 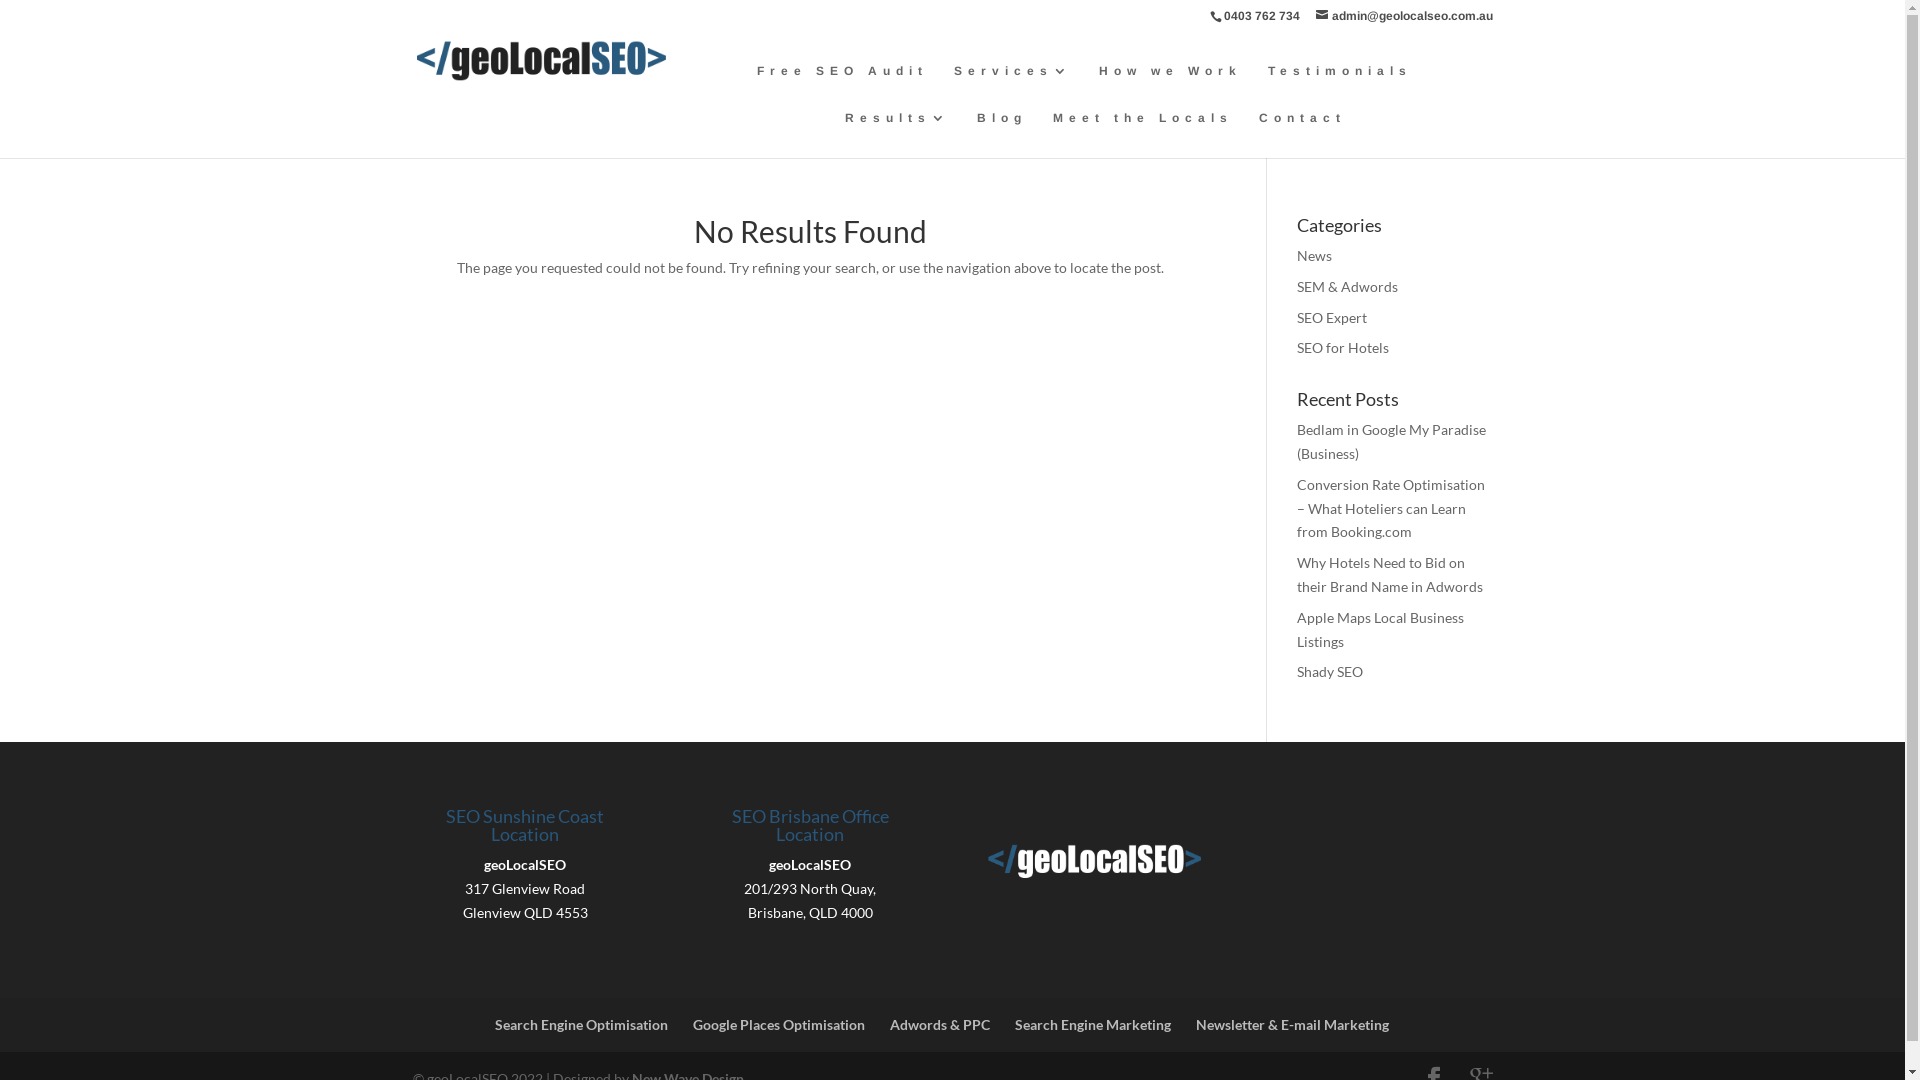 I want to click on Search Engine Optimisation, so click(x=580, y=1024).